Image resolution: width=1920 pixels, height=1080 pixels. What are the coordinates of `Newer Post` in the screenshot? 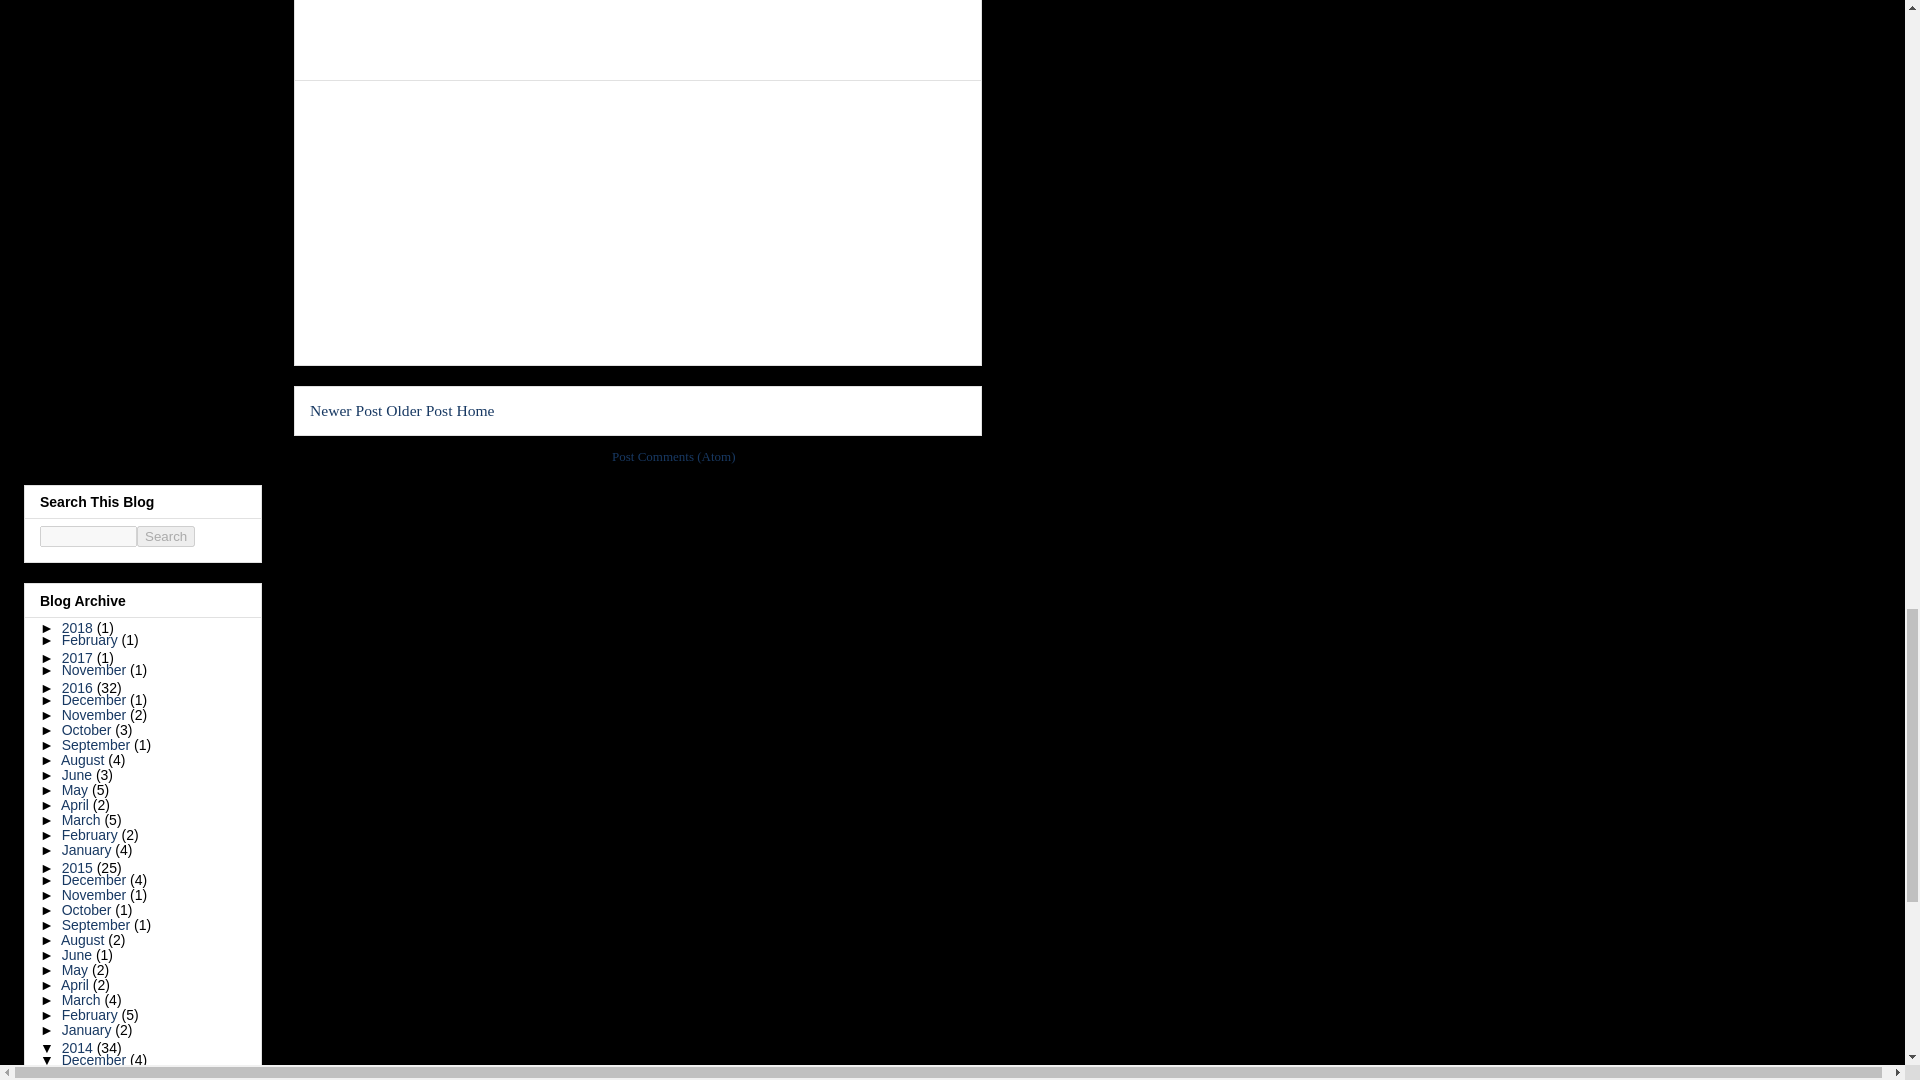 It's located at (346, 410).